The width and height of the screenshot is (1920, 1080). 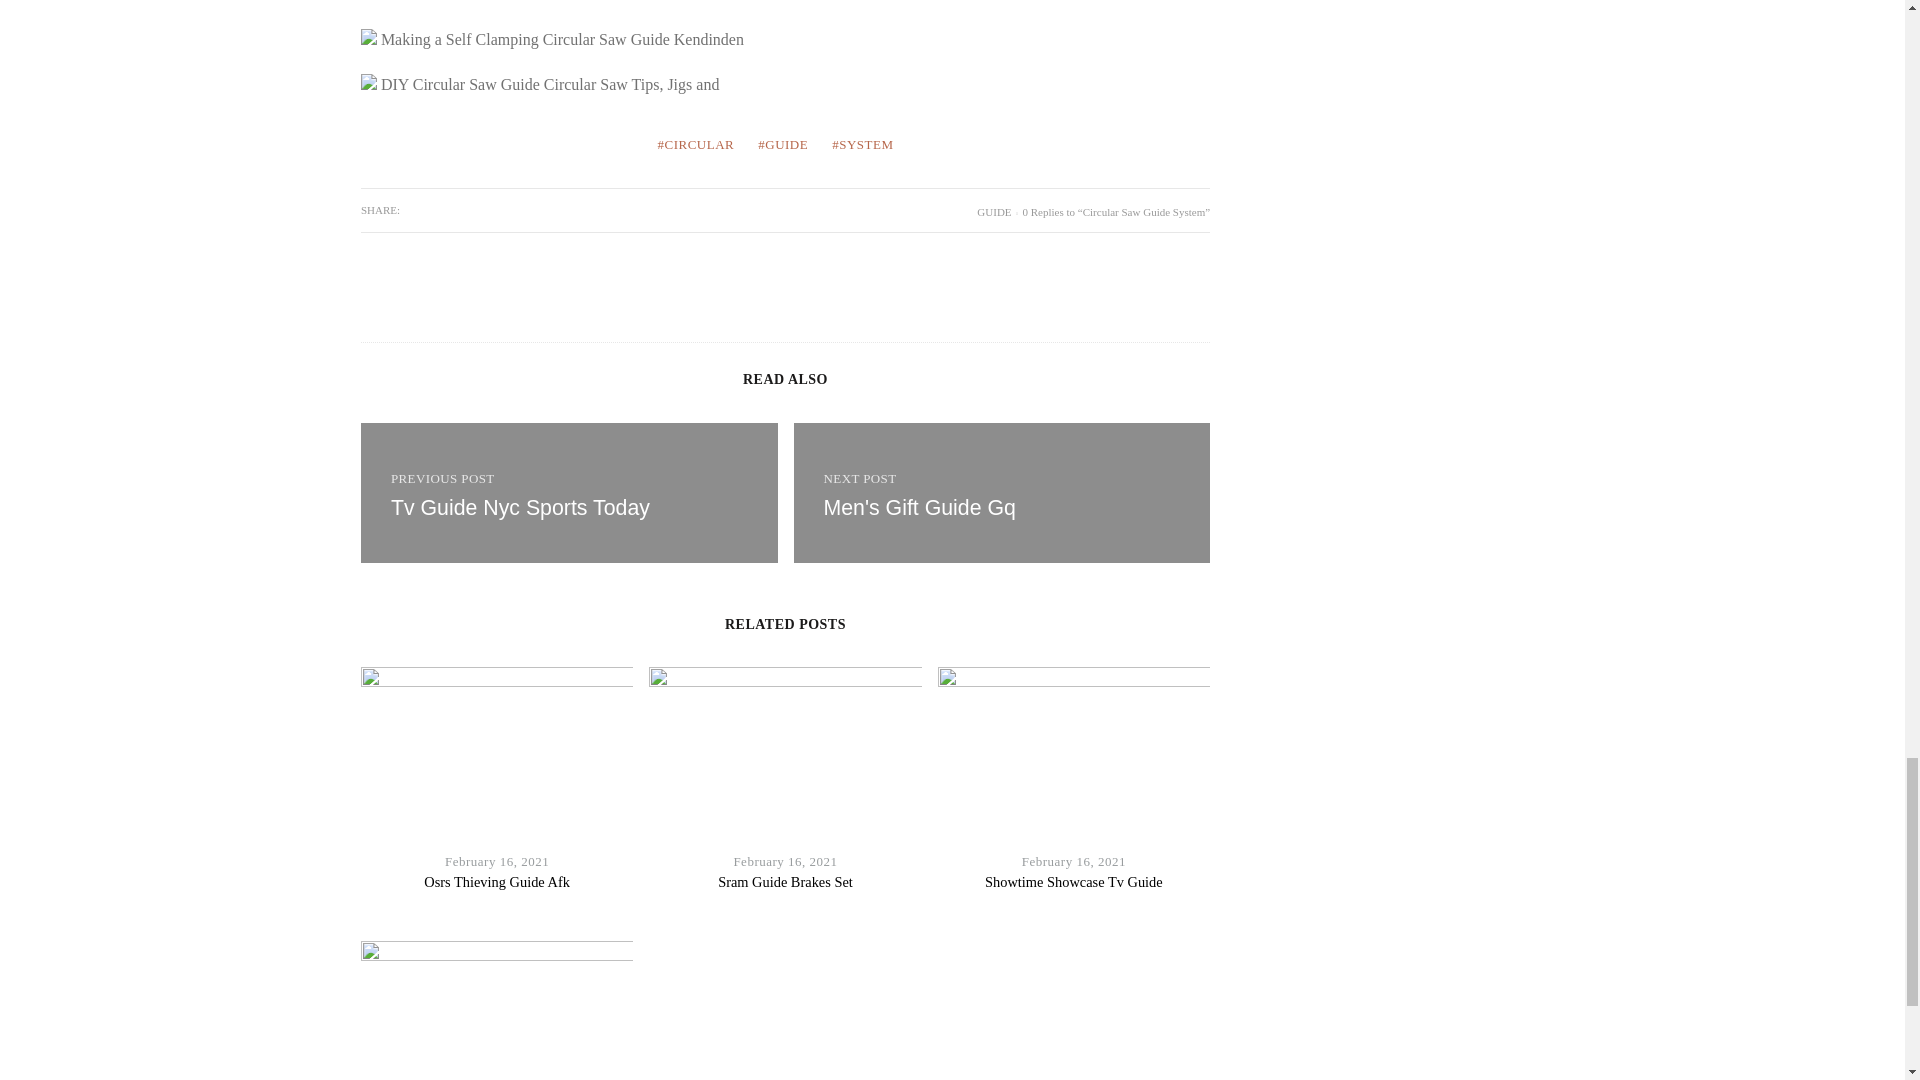 I want to click on Circular Saw Guide System, so click(x=568, y=492).